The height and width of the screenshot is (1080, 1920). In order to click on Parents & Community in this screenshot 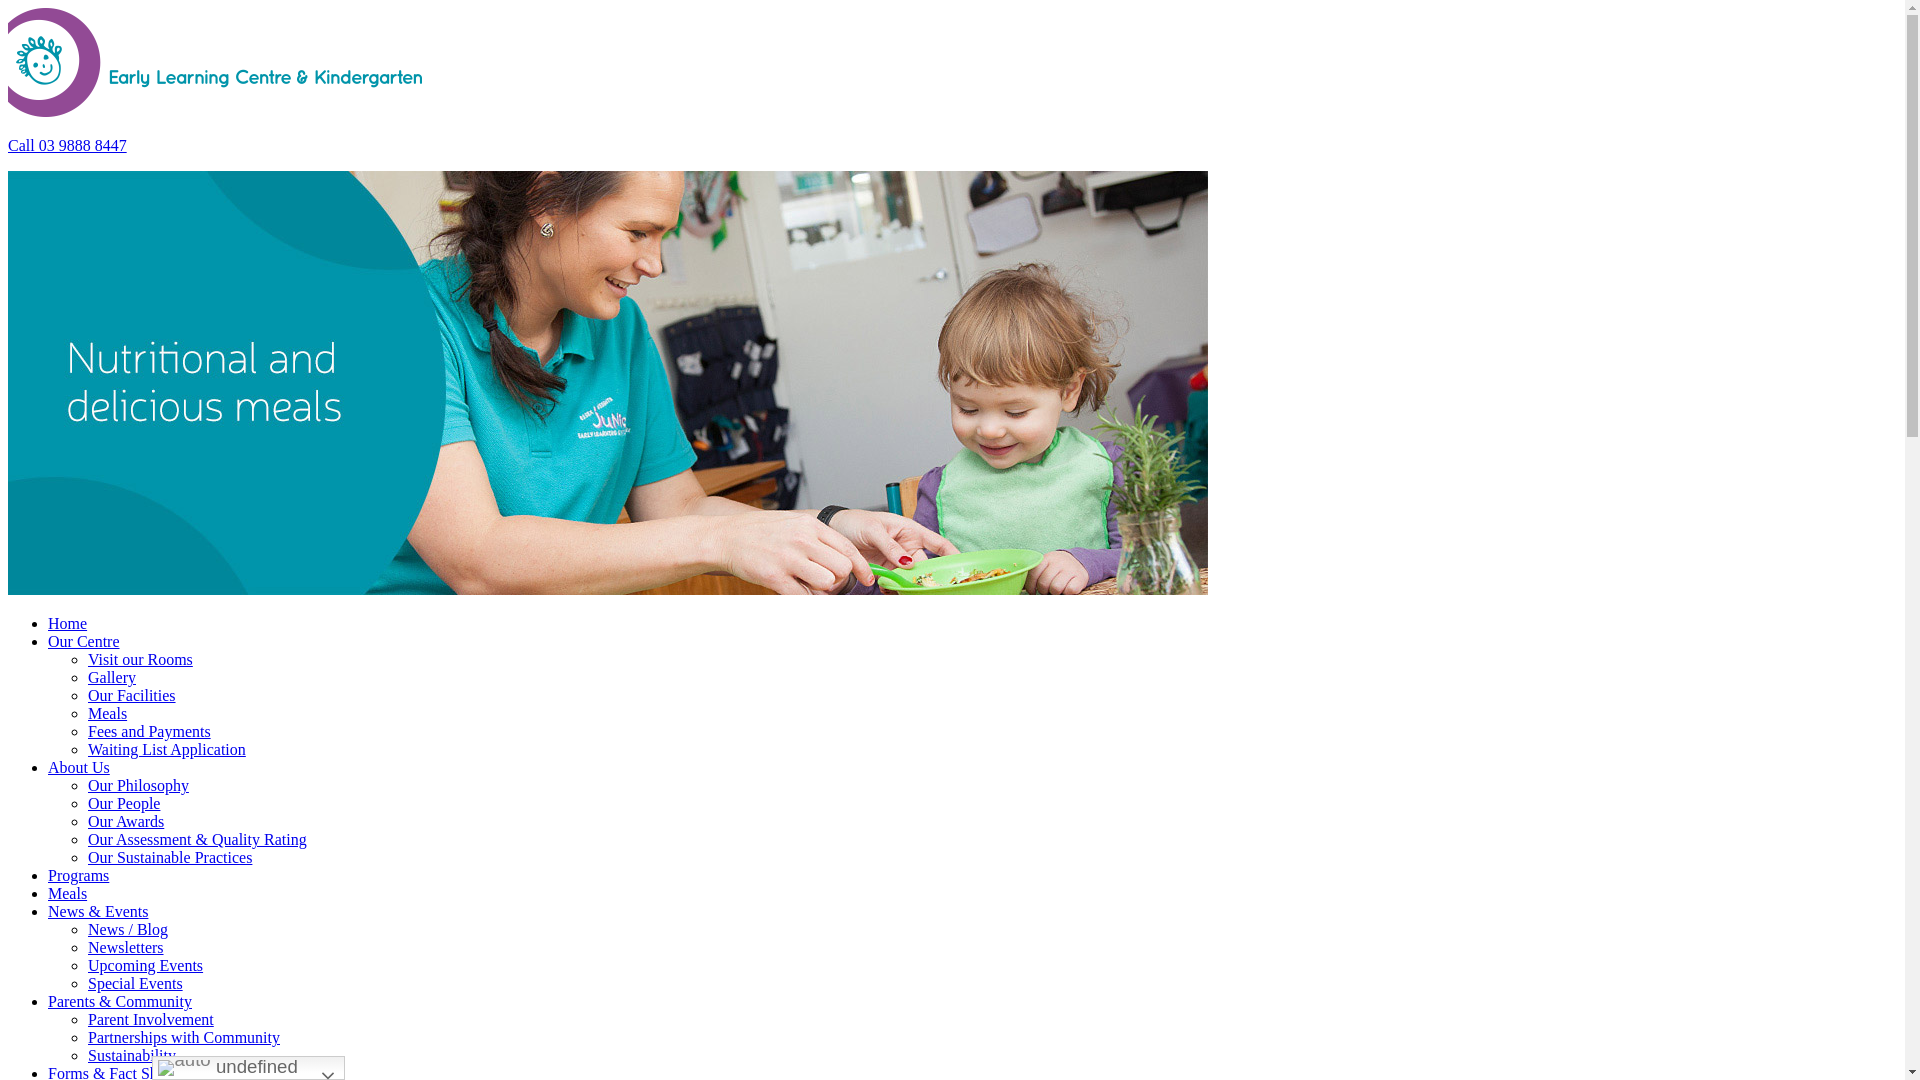, I will do `click(120, 1002)`.